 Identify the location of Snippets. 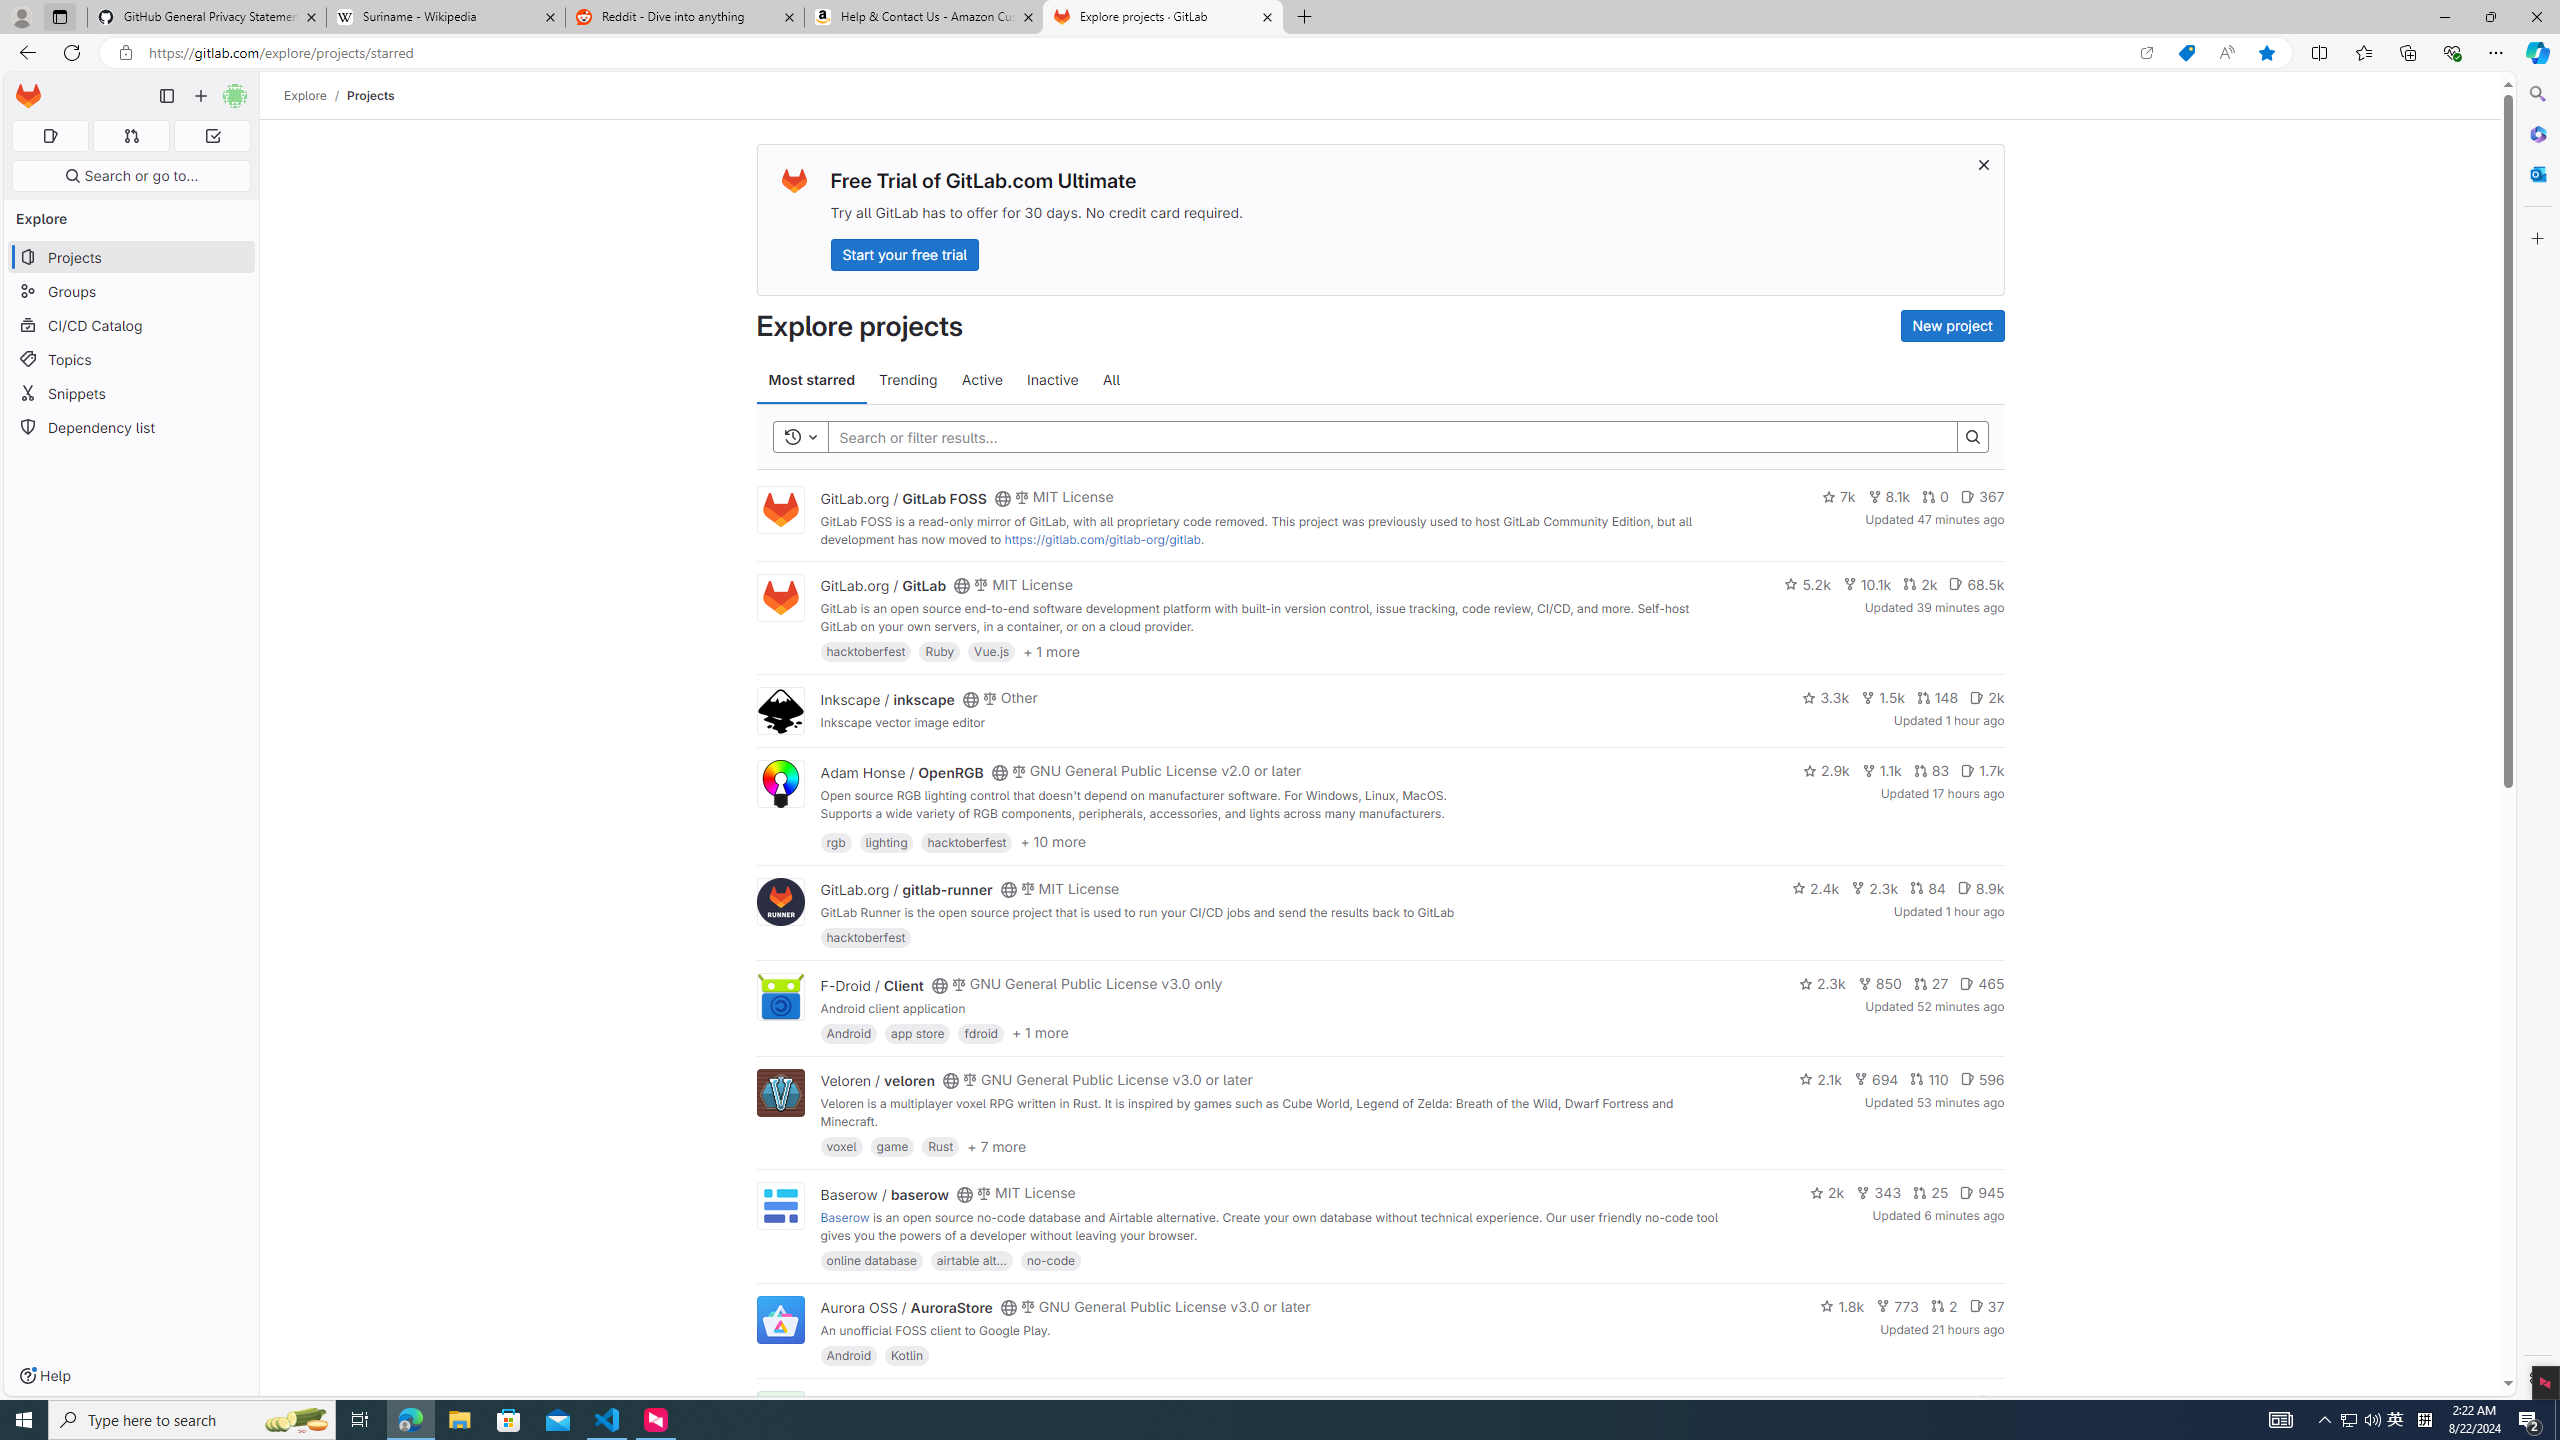
(132, 394).